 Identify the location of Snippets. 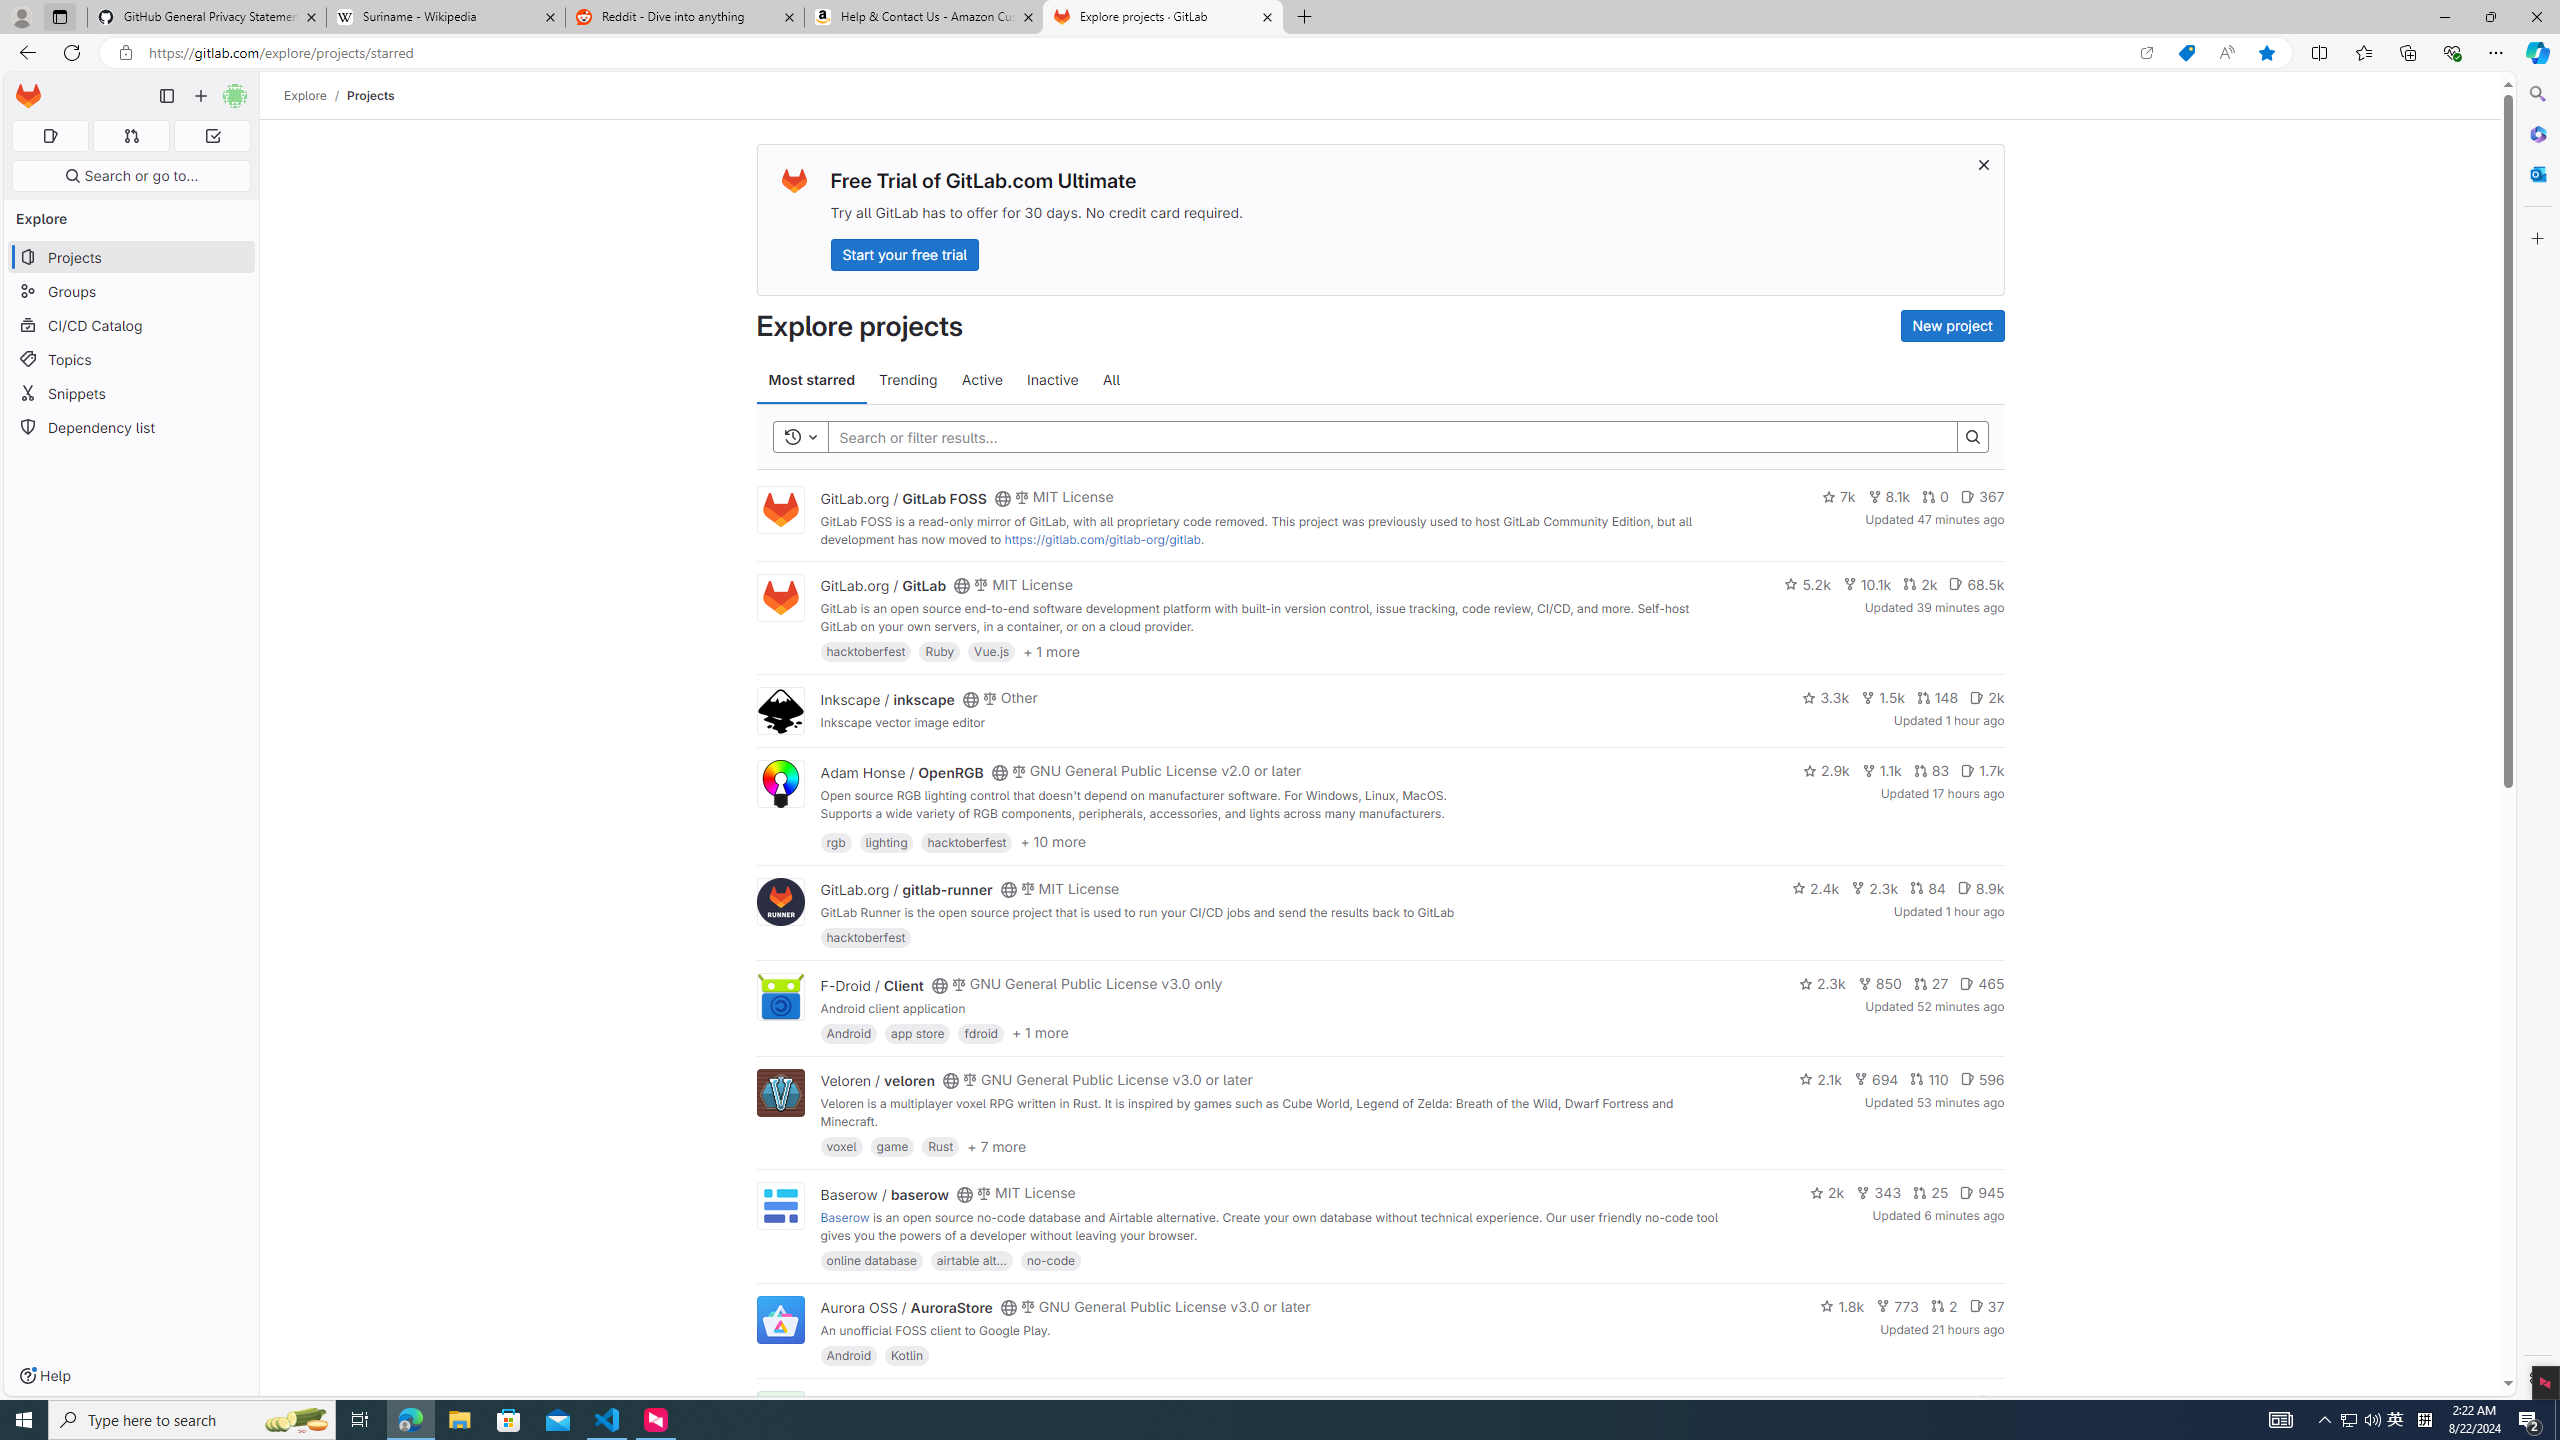
(132, 394).